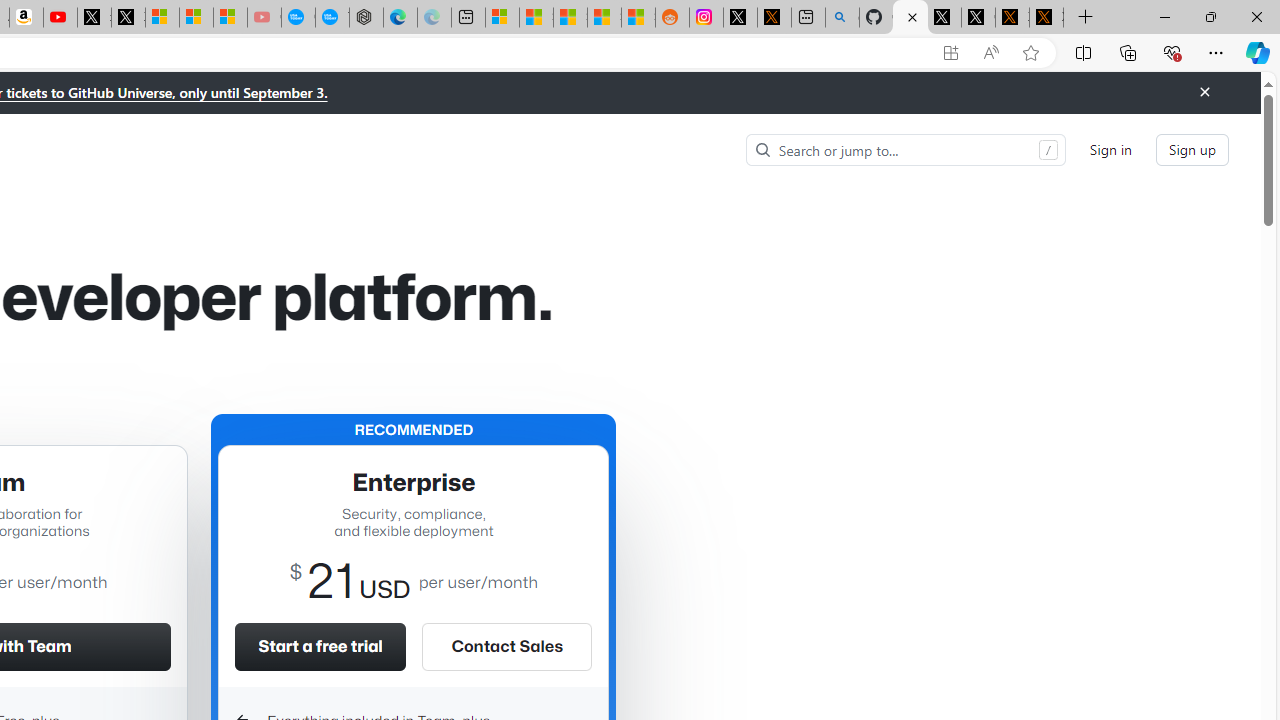 Image resolution: width=1280 pixels, height=720 pixels. I want to click on help.x.com | 524: A timeout occurred, so click(774, 18).